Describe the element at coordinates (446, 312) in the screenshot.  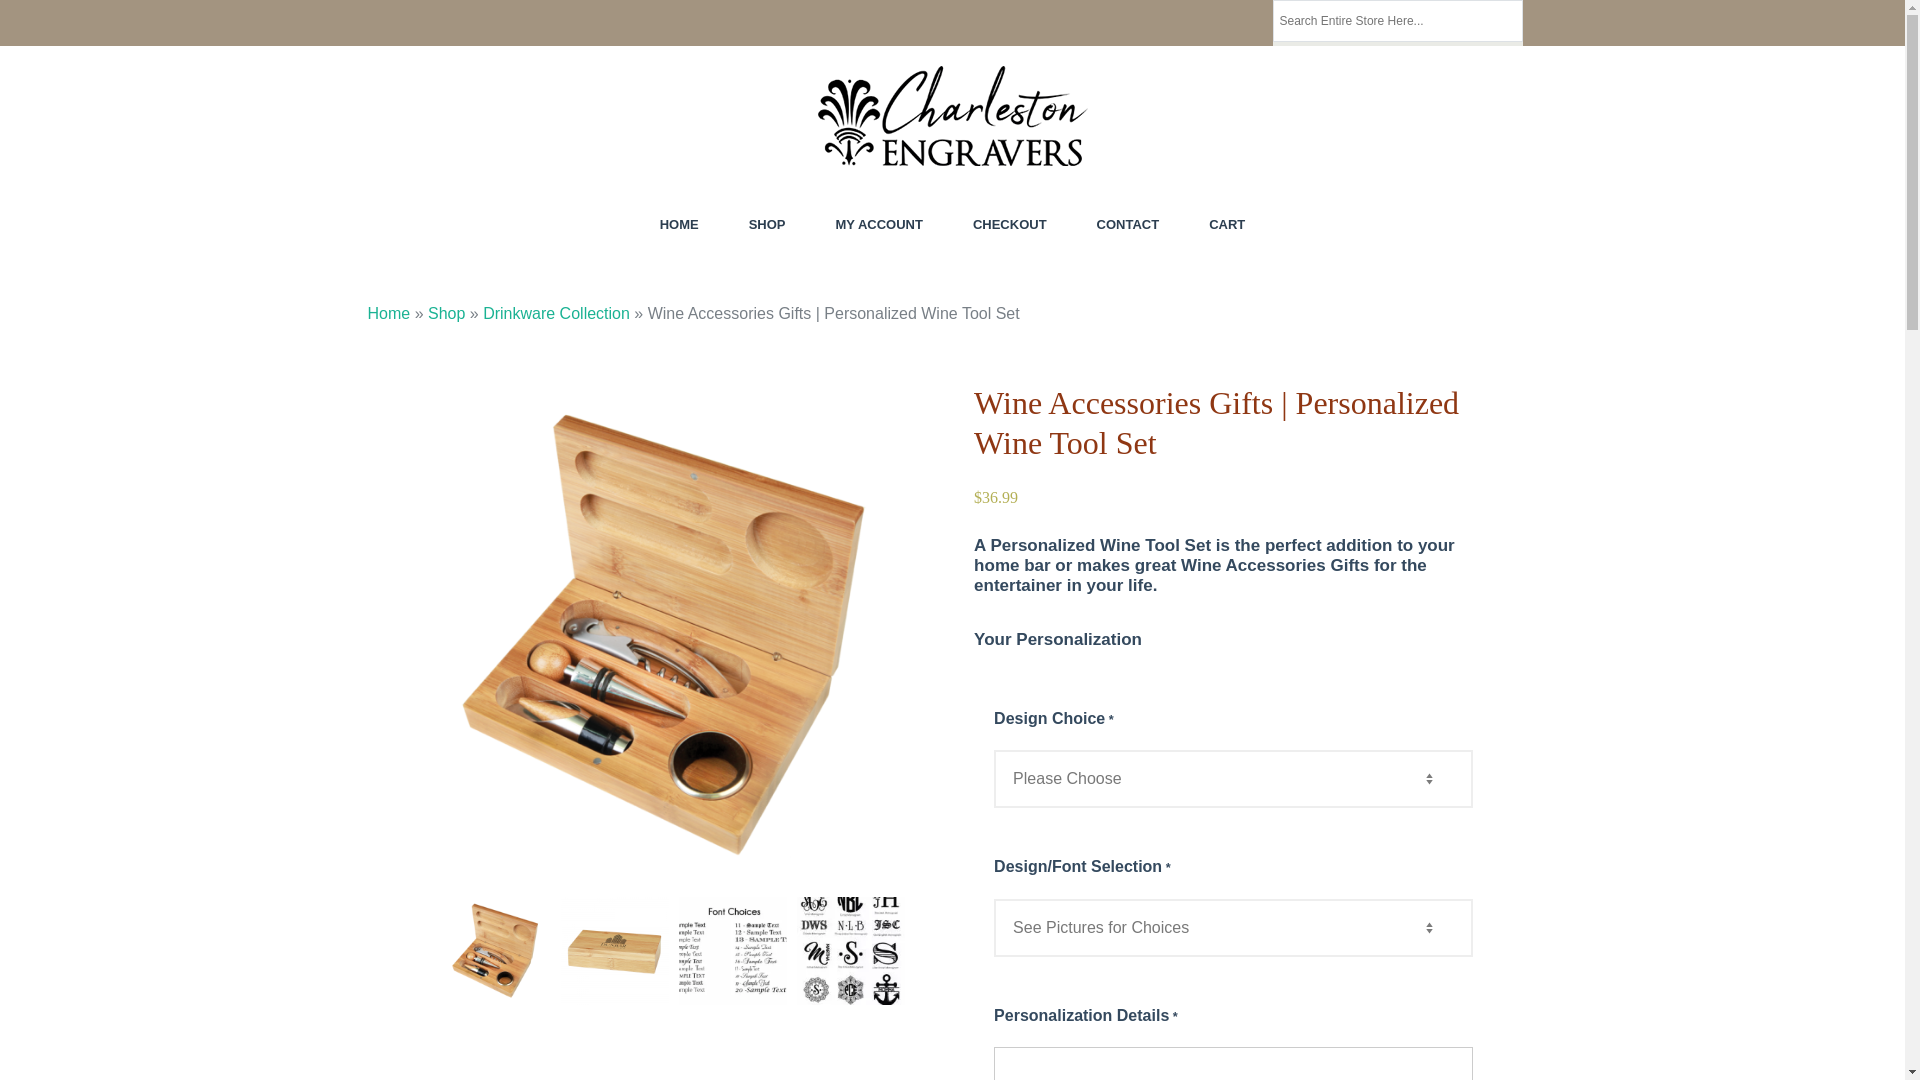
I see `Shop` at that location.